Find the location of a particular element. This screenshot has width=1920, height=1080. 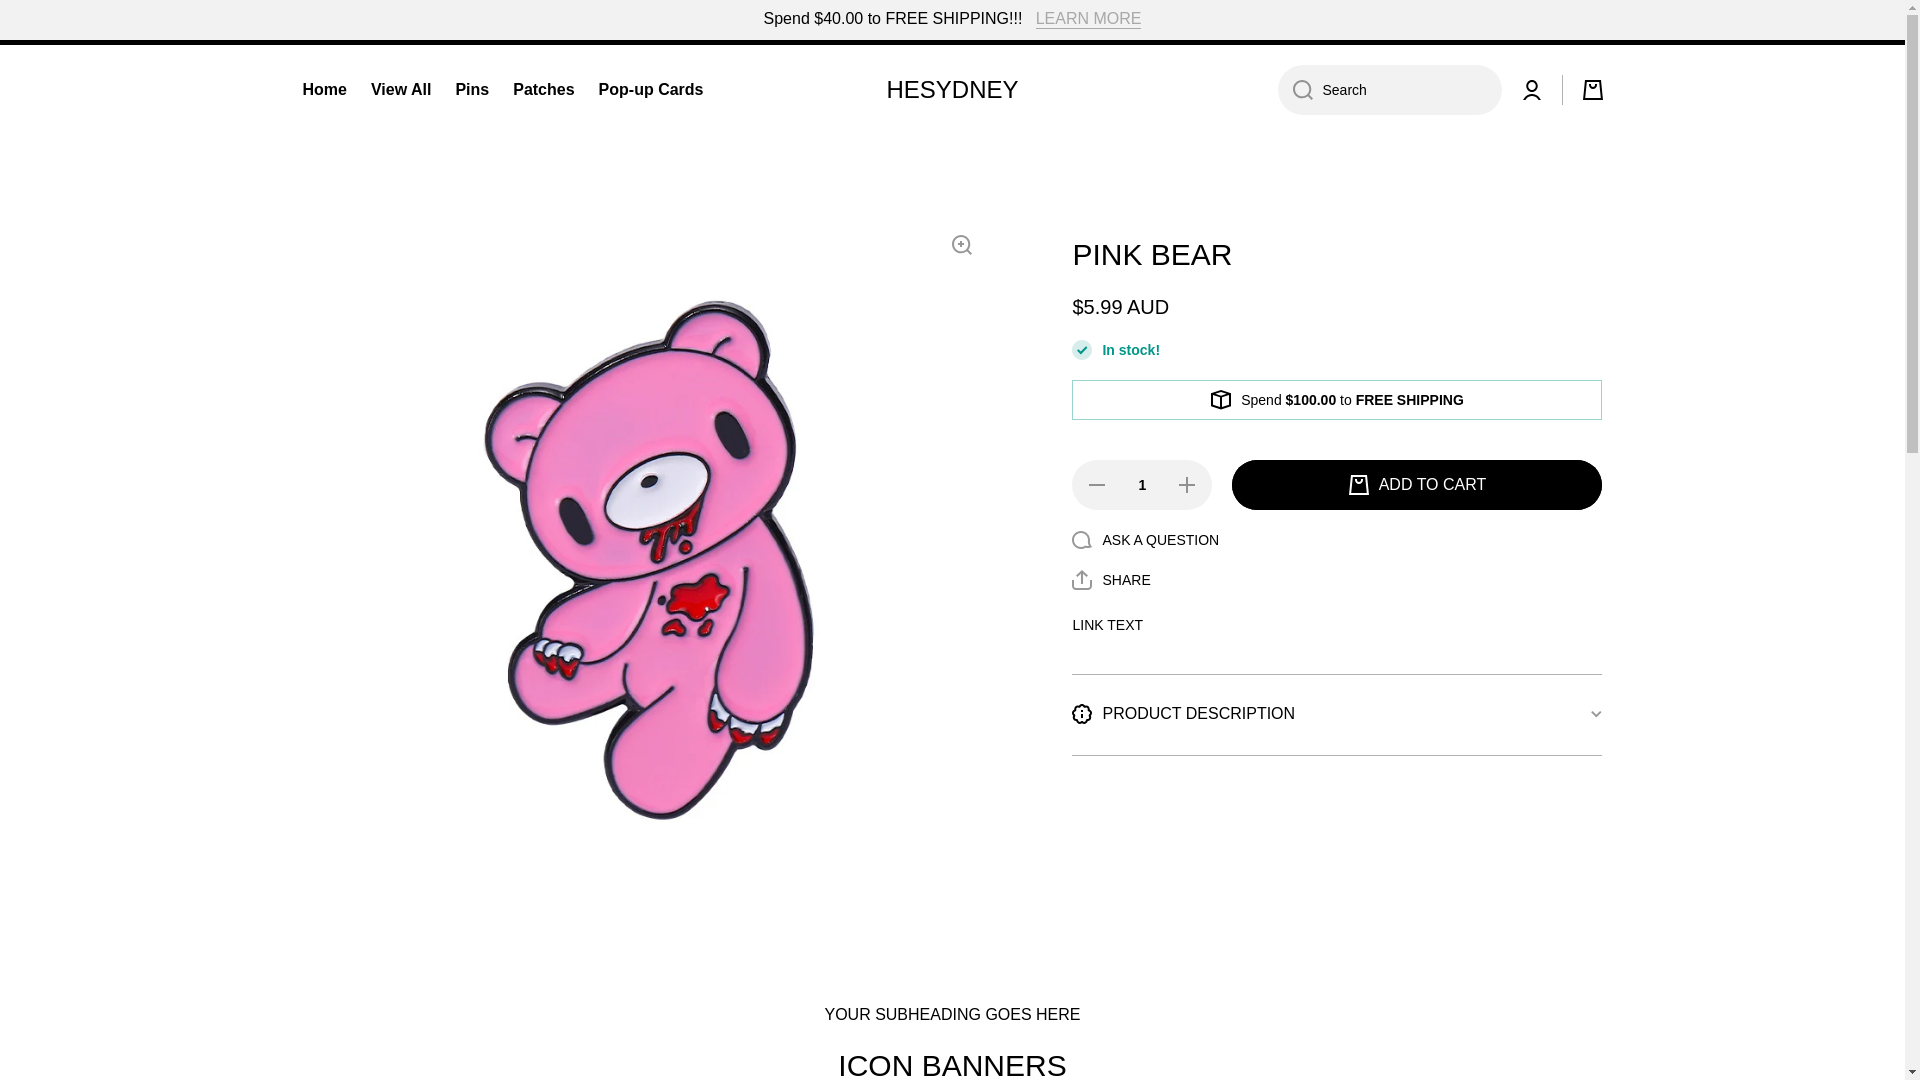

Home is located at coordinates (323, 90).